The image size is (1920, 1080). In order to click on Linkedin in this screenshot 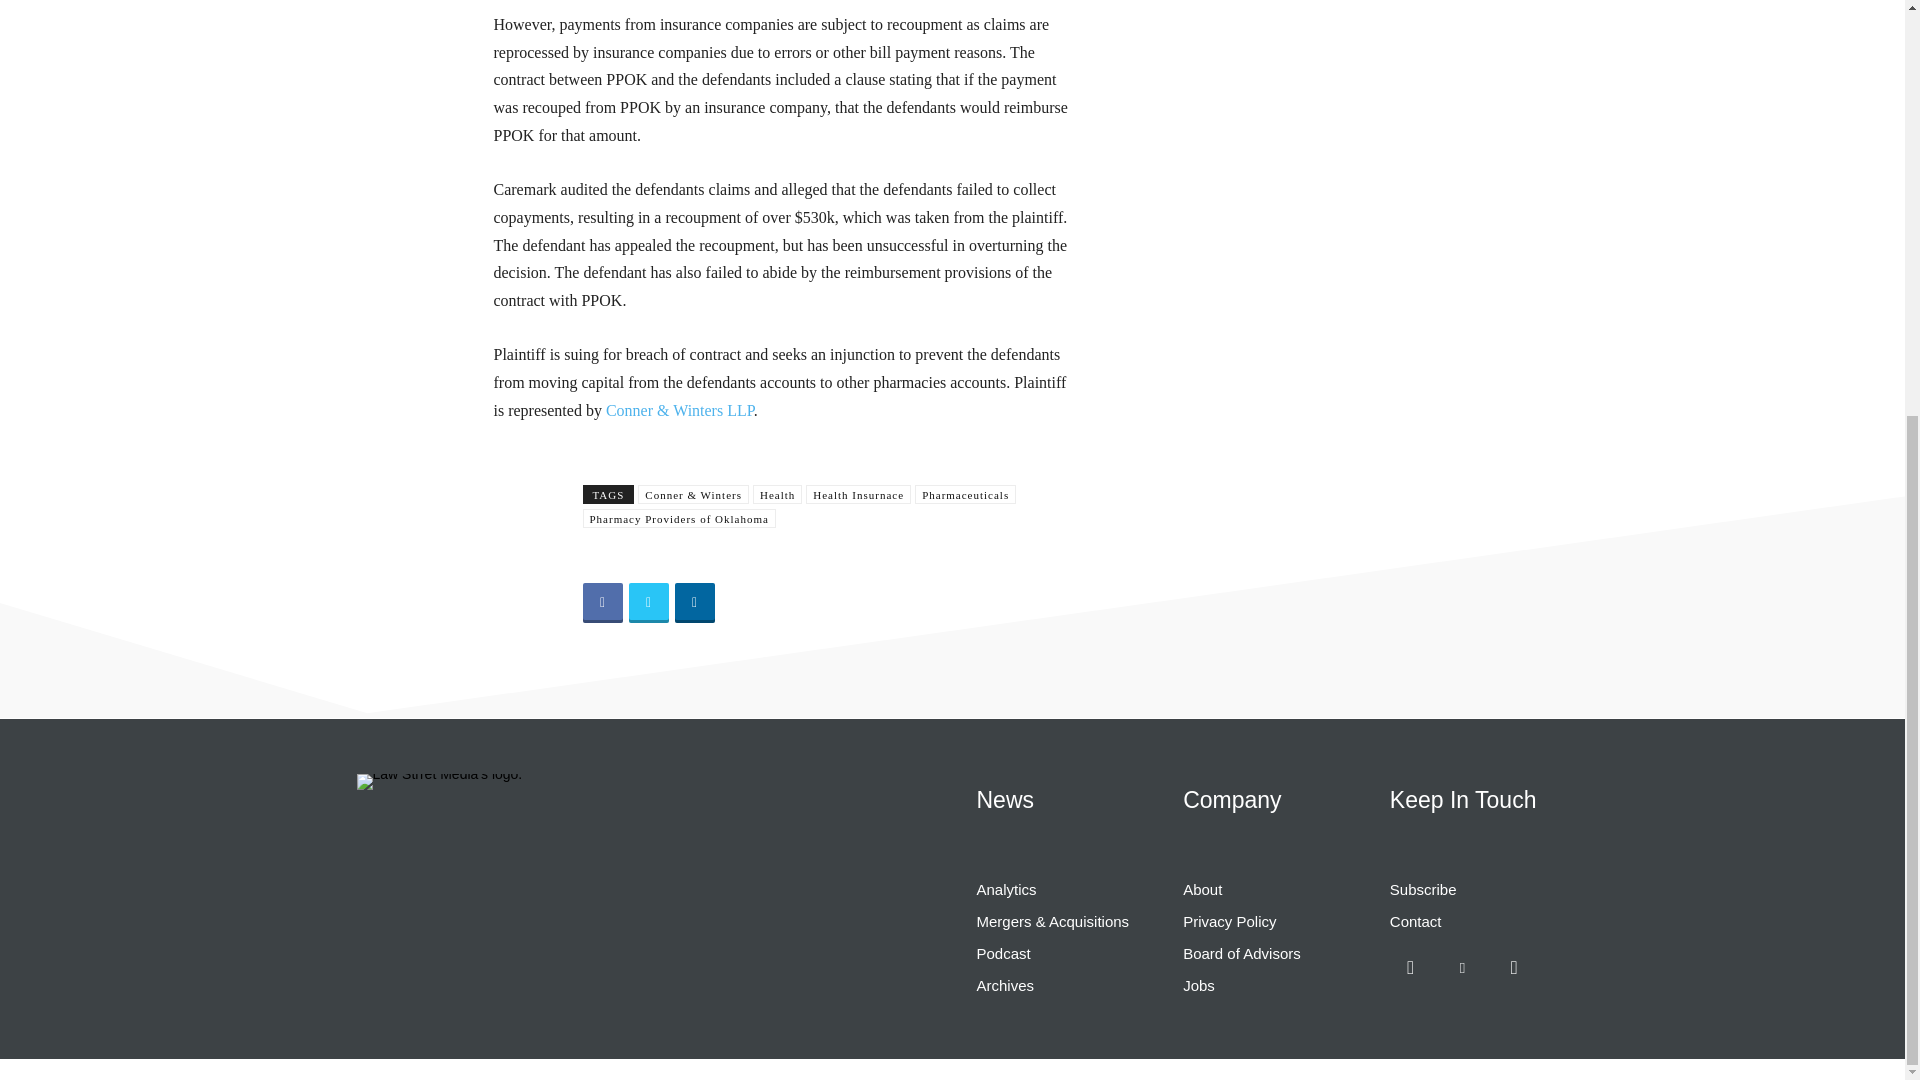, I will do `click(1462, 968)`.